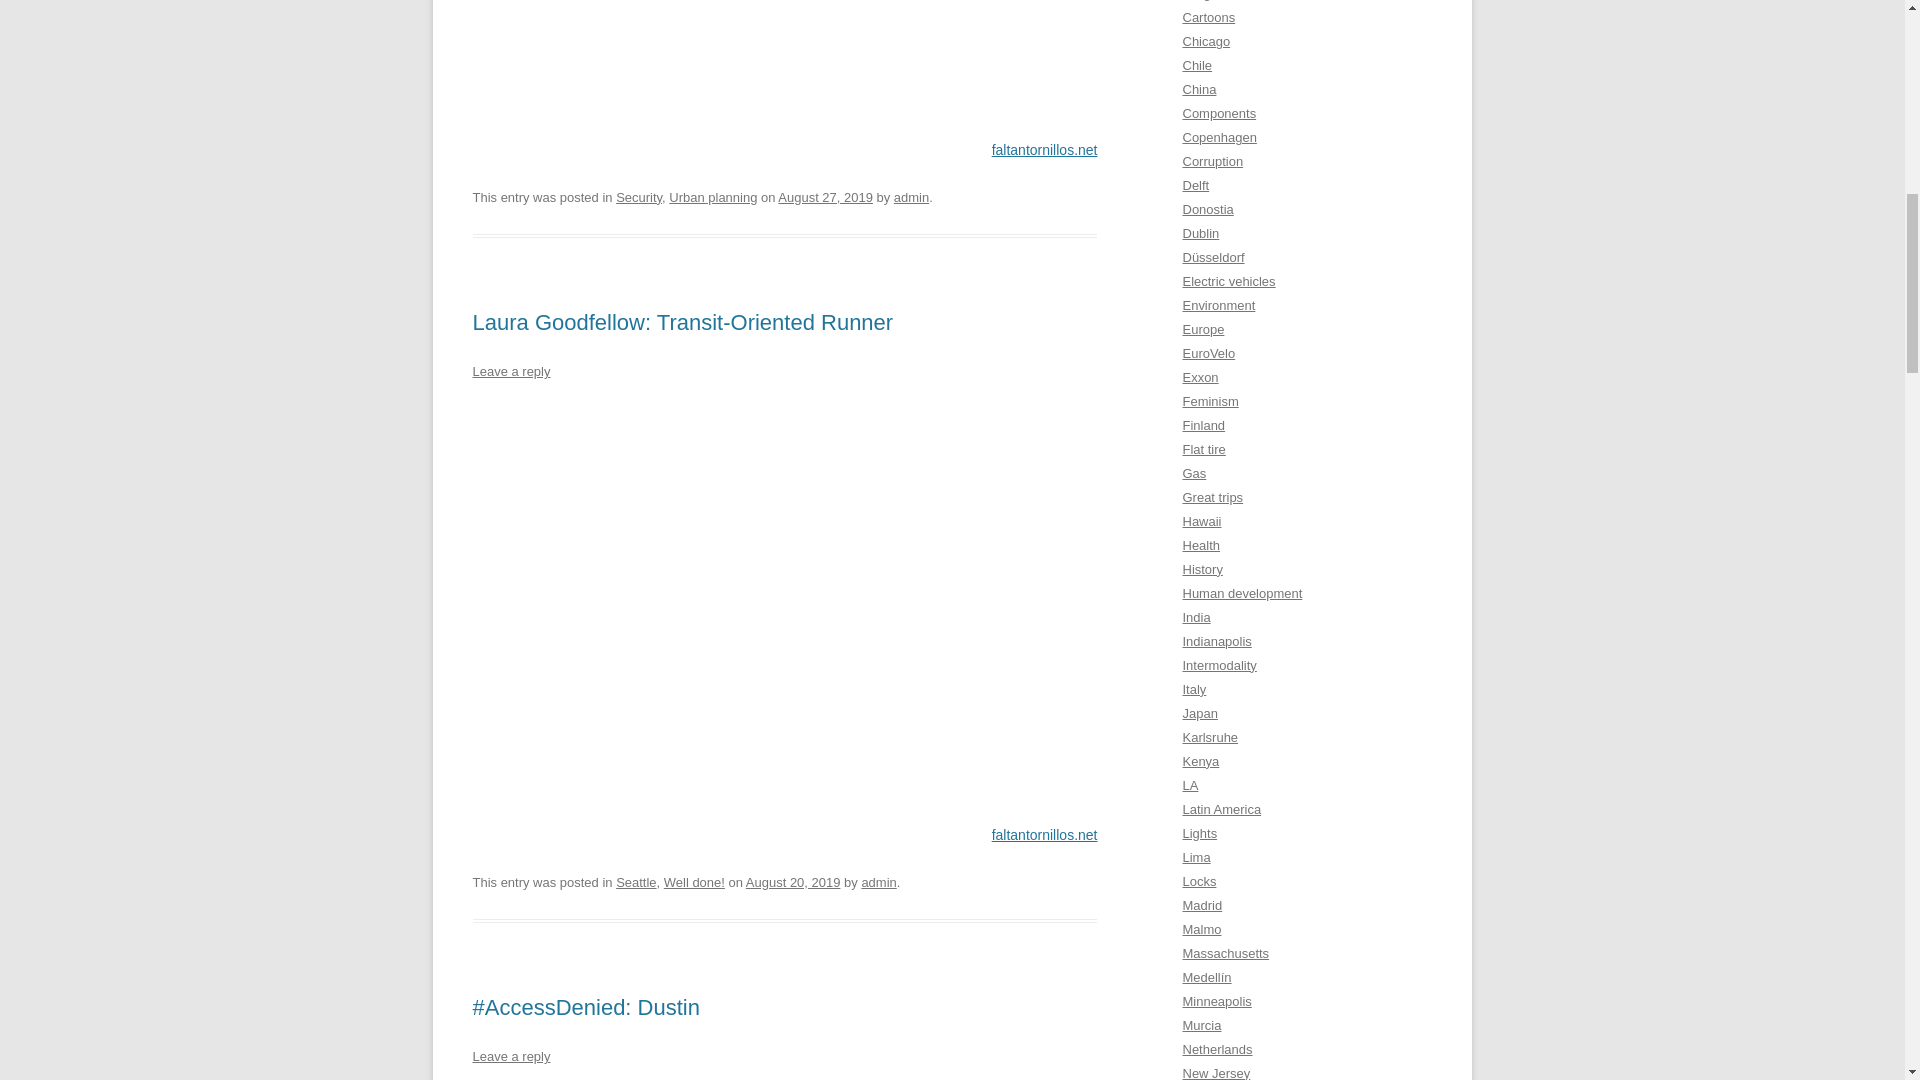 This screenshot has height=1080, width=1920. I want to click on Well done!, so click(694, 882).